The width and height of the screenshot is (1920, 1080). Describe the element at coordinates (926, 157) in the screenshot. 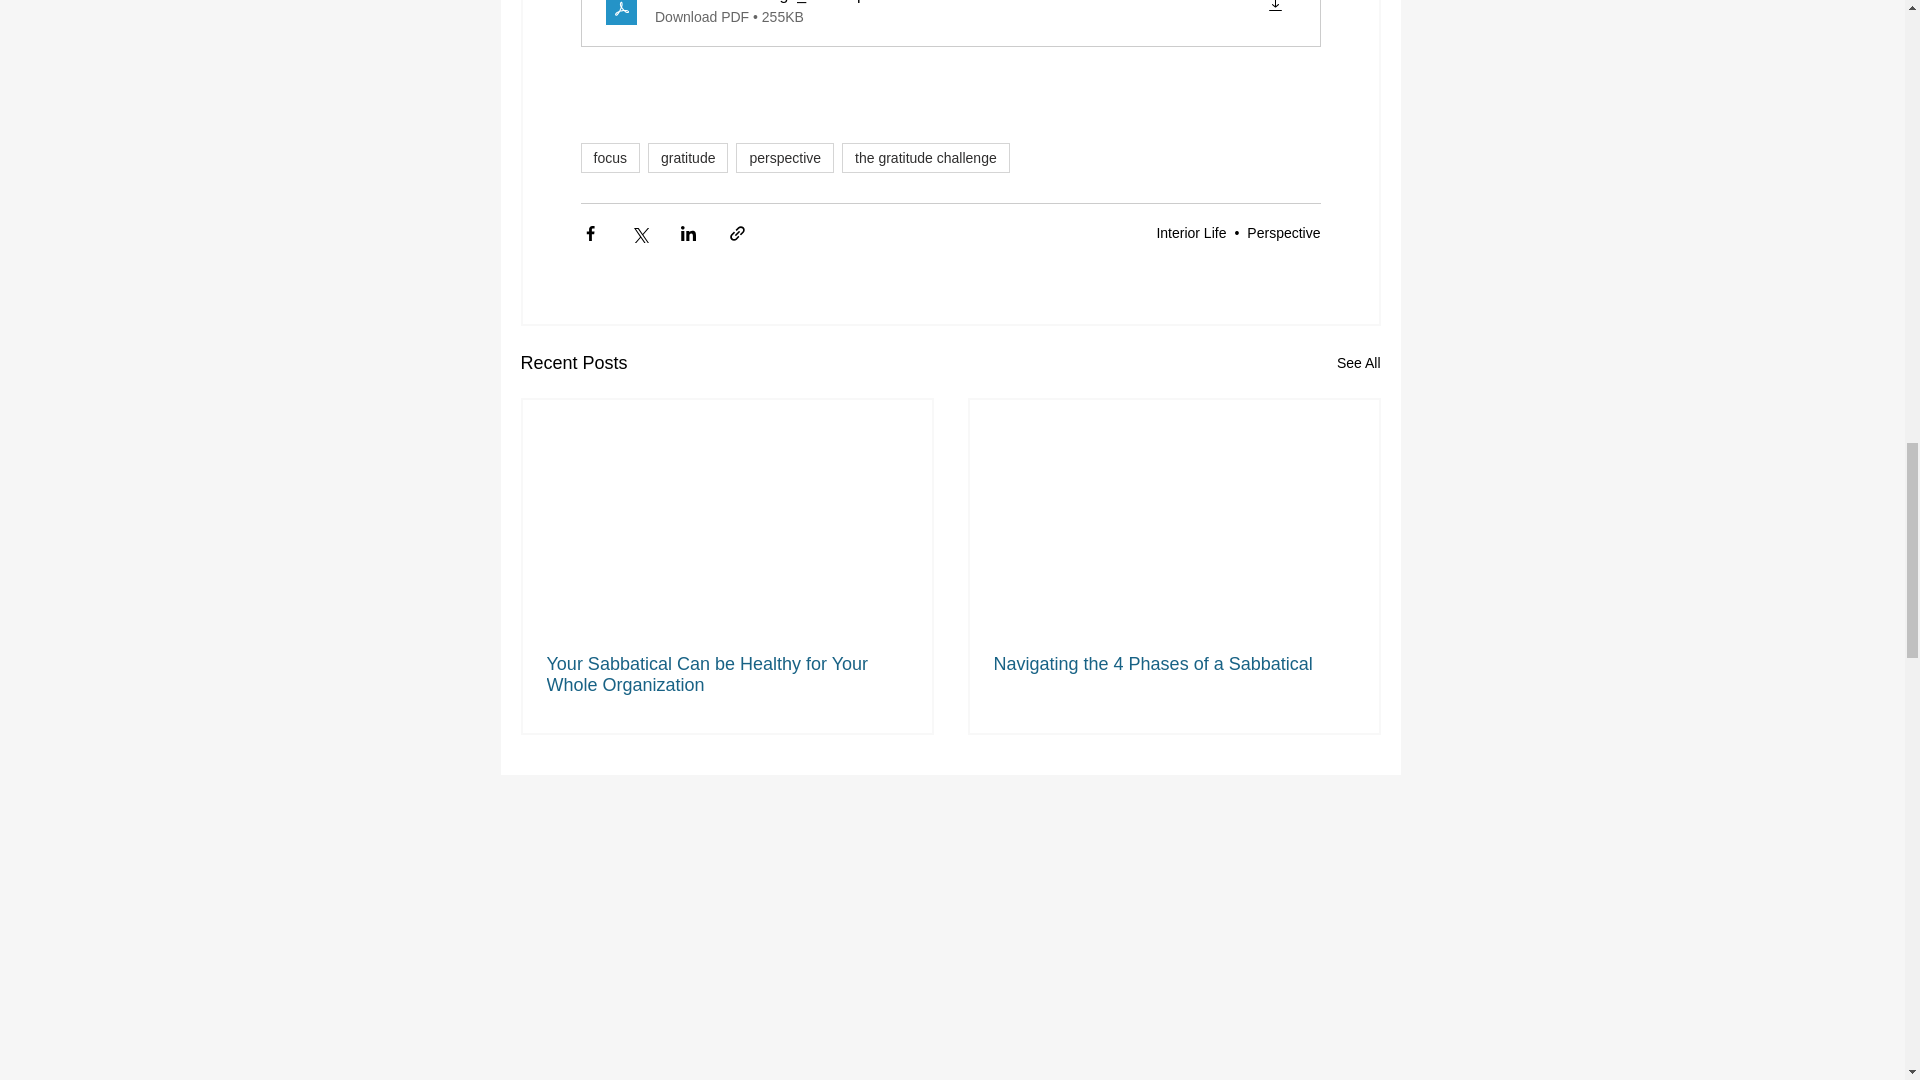

I see `the gratitude challenge` at that location.